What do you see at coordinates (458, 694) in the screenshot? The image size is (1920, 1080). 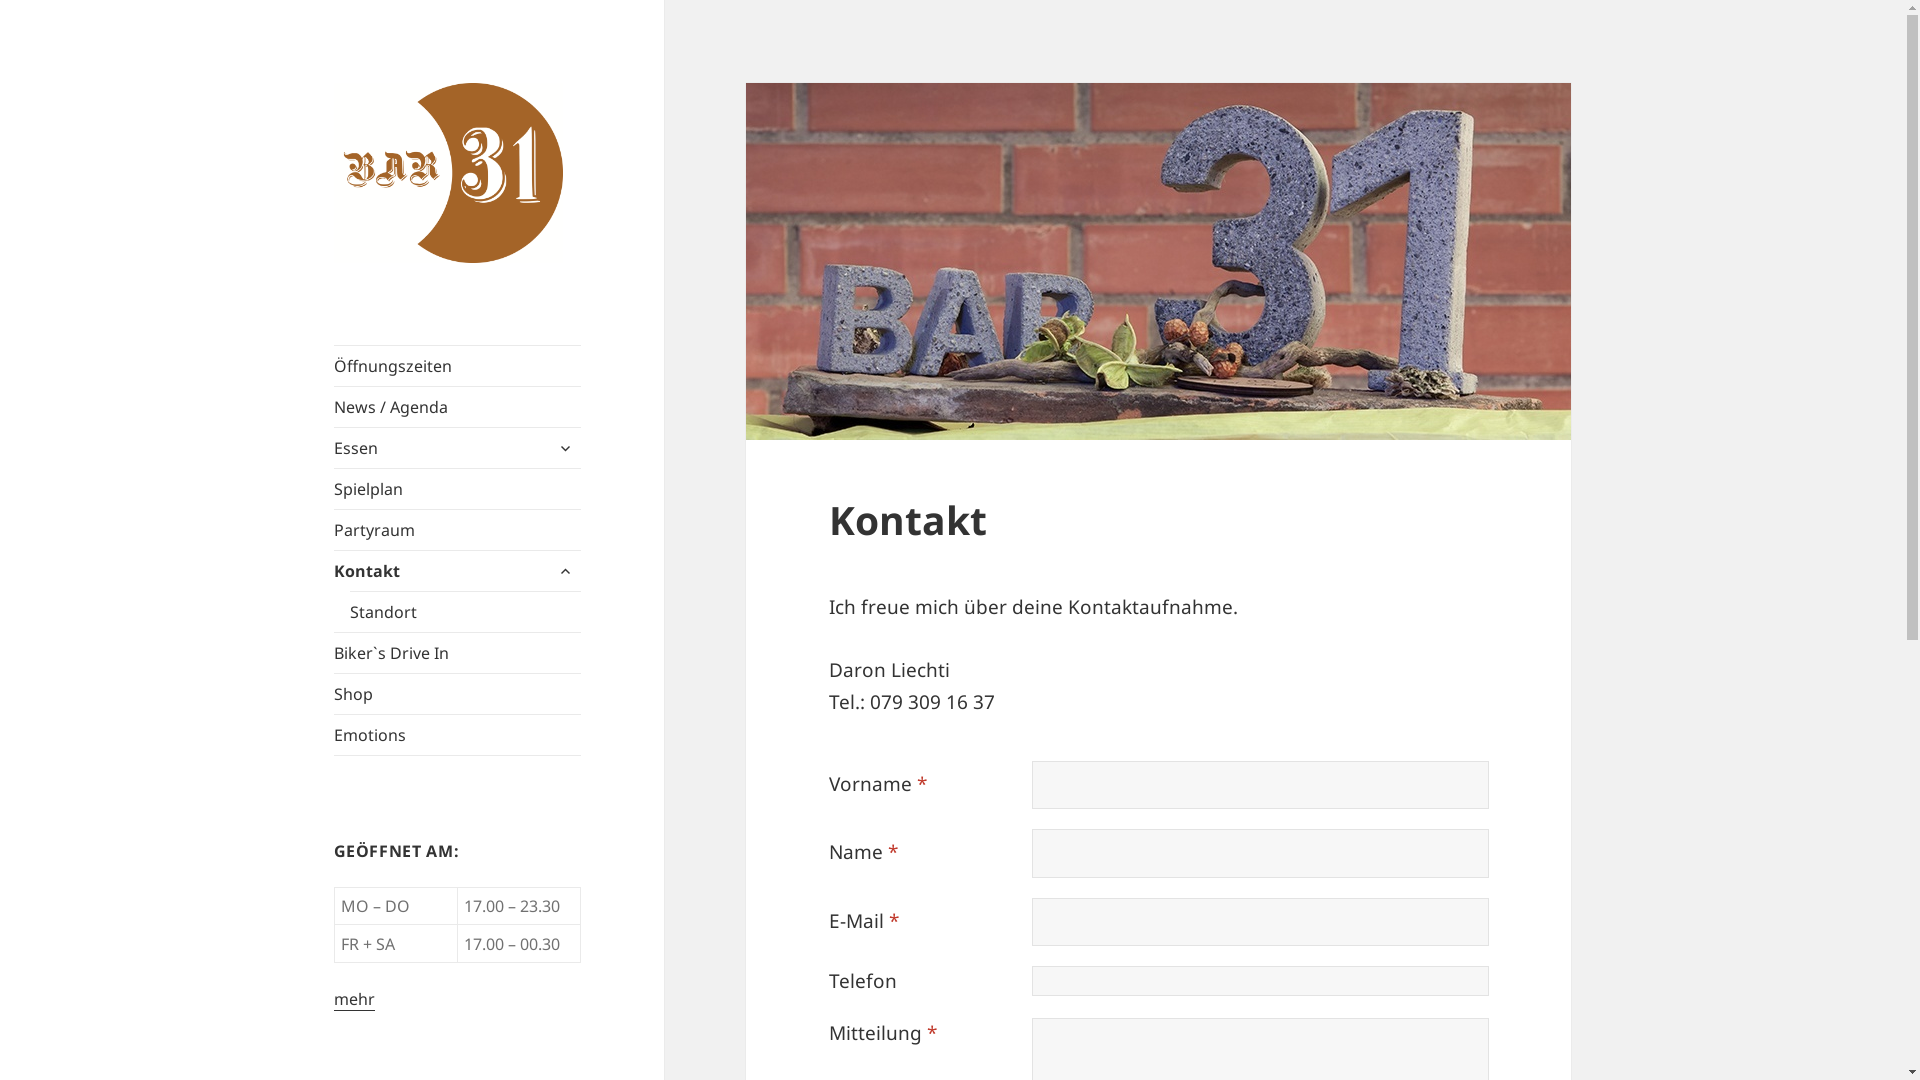 I see `Shop` at bounding box center [458, 694].